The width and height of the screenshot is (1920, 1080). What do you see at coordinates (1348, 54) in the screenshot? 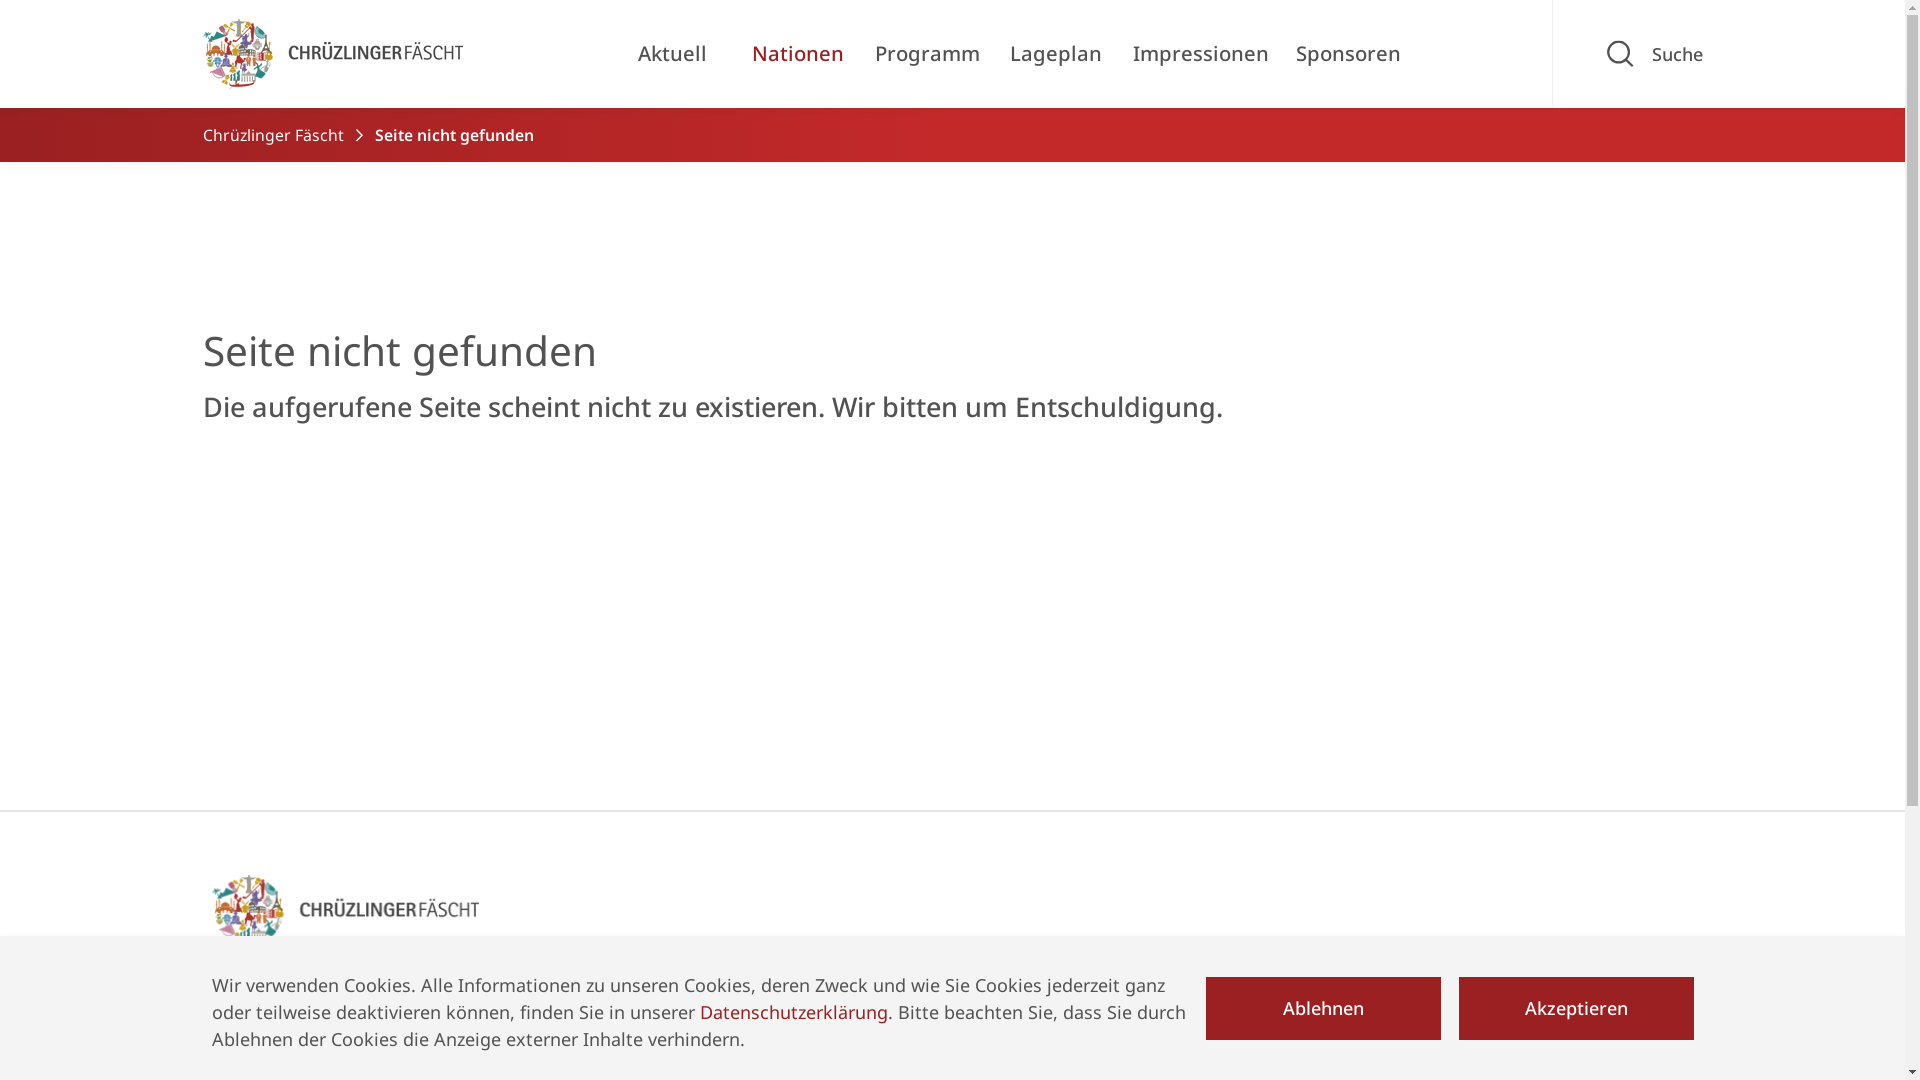
I see `Sponsoren` at bounding box center [1348, 54].